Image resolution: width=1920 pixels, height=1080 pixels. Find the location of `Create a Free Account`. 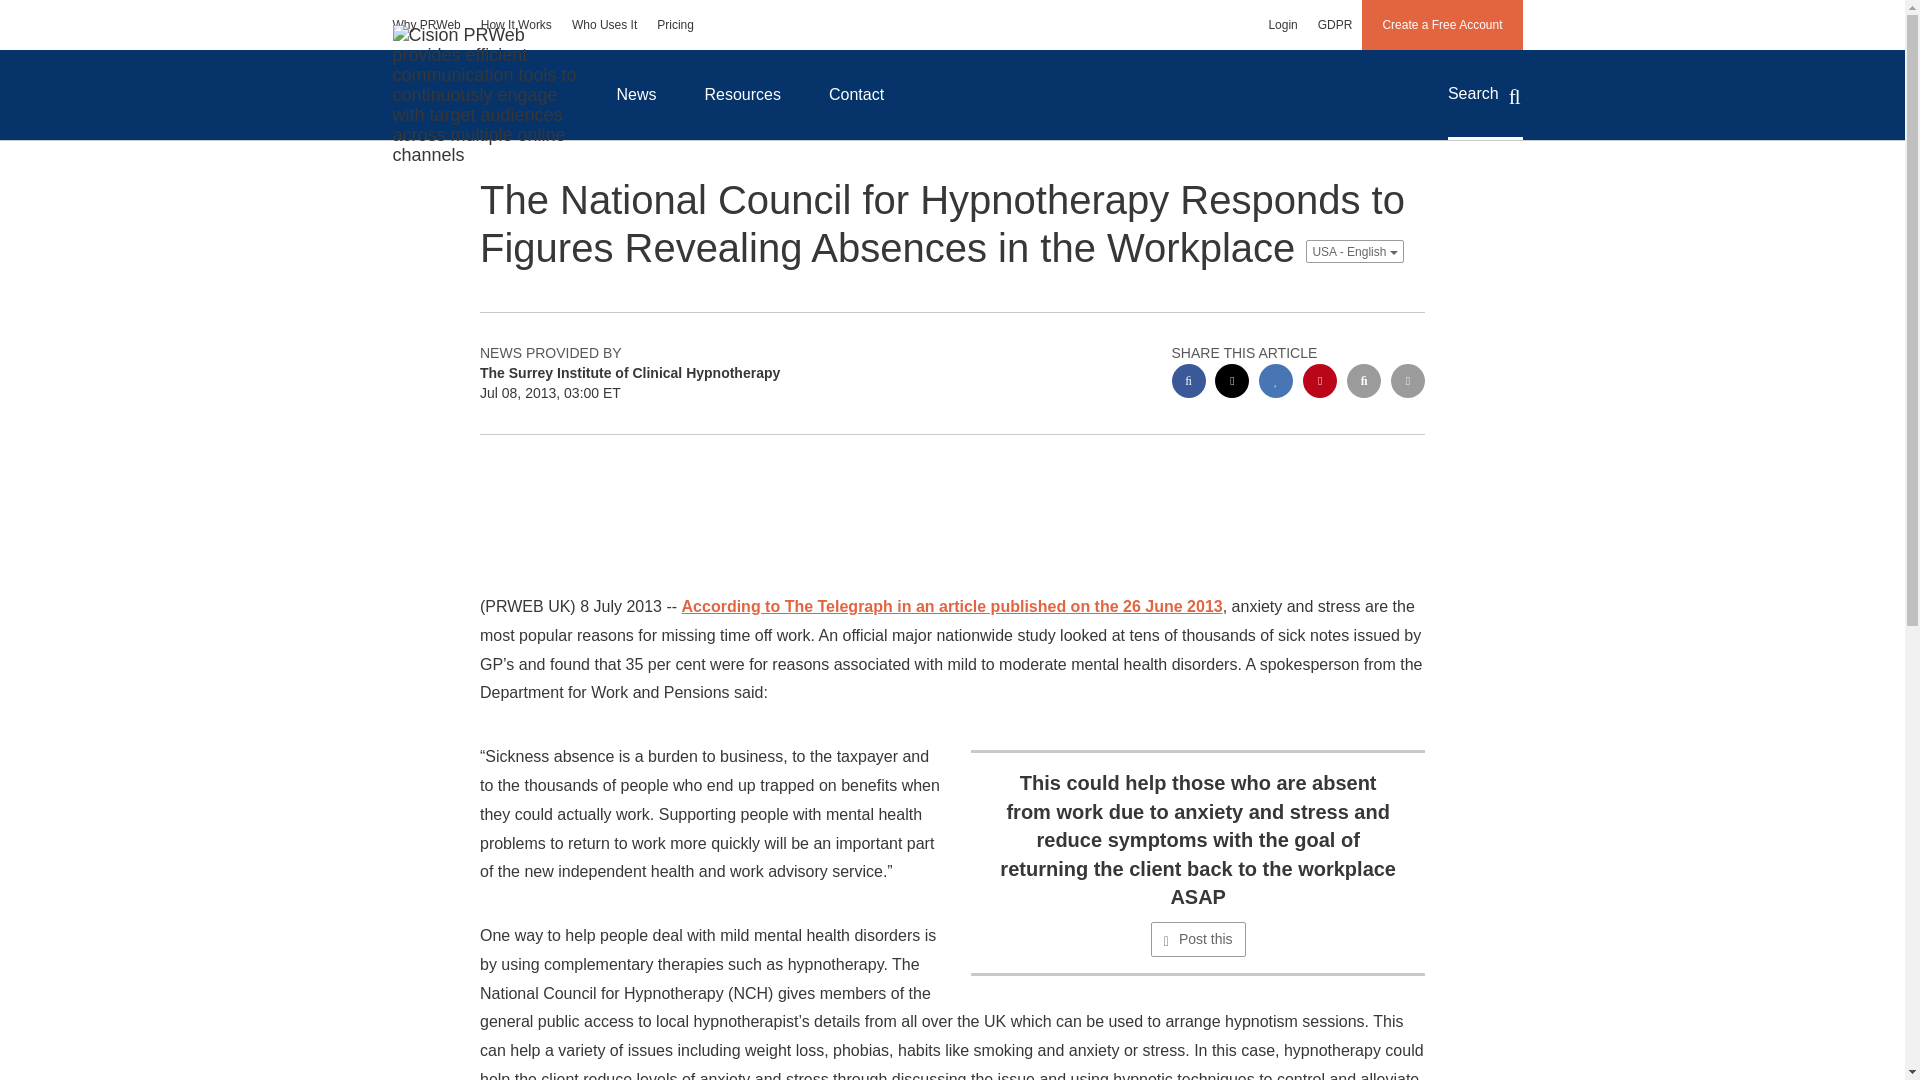

Create a Free Account is located at coordinates (1442, 24).